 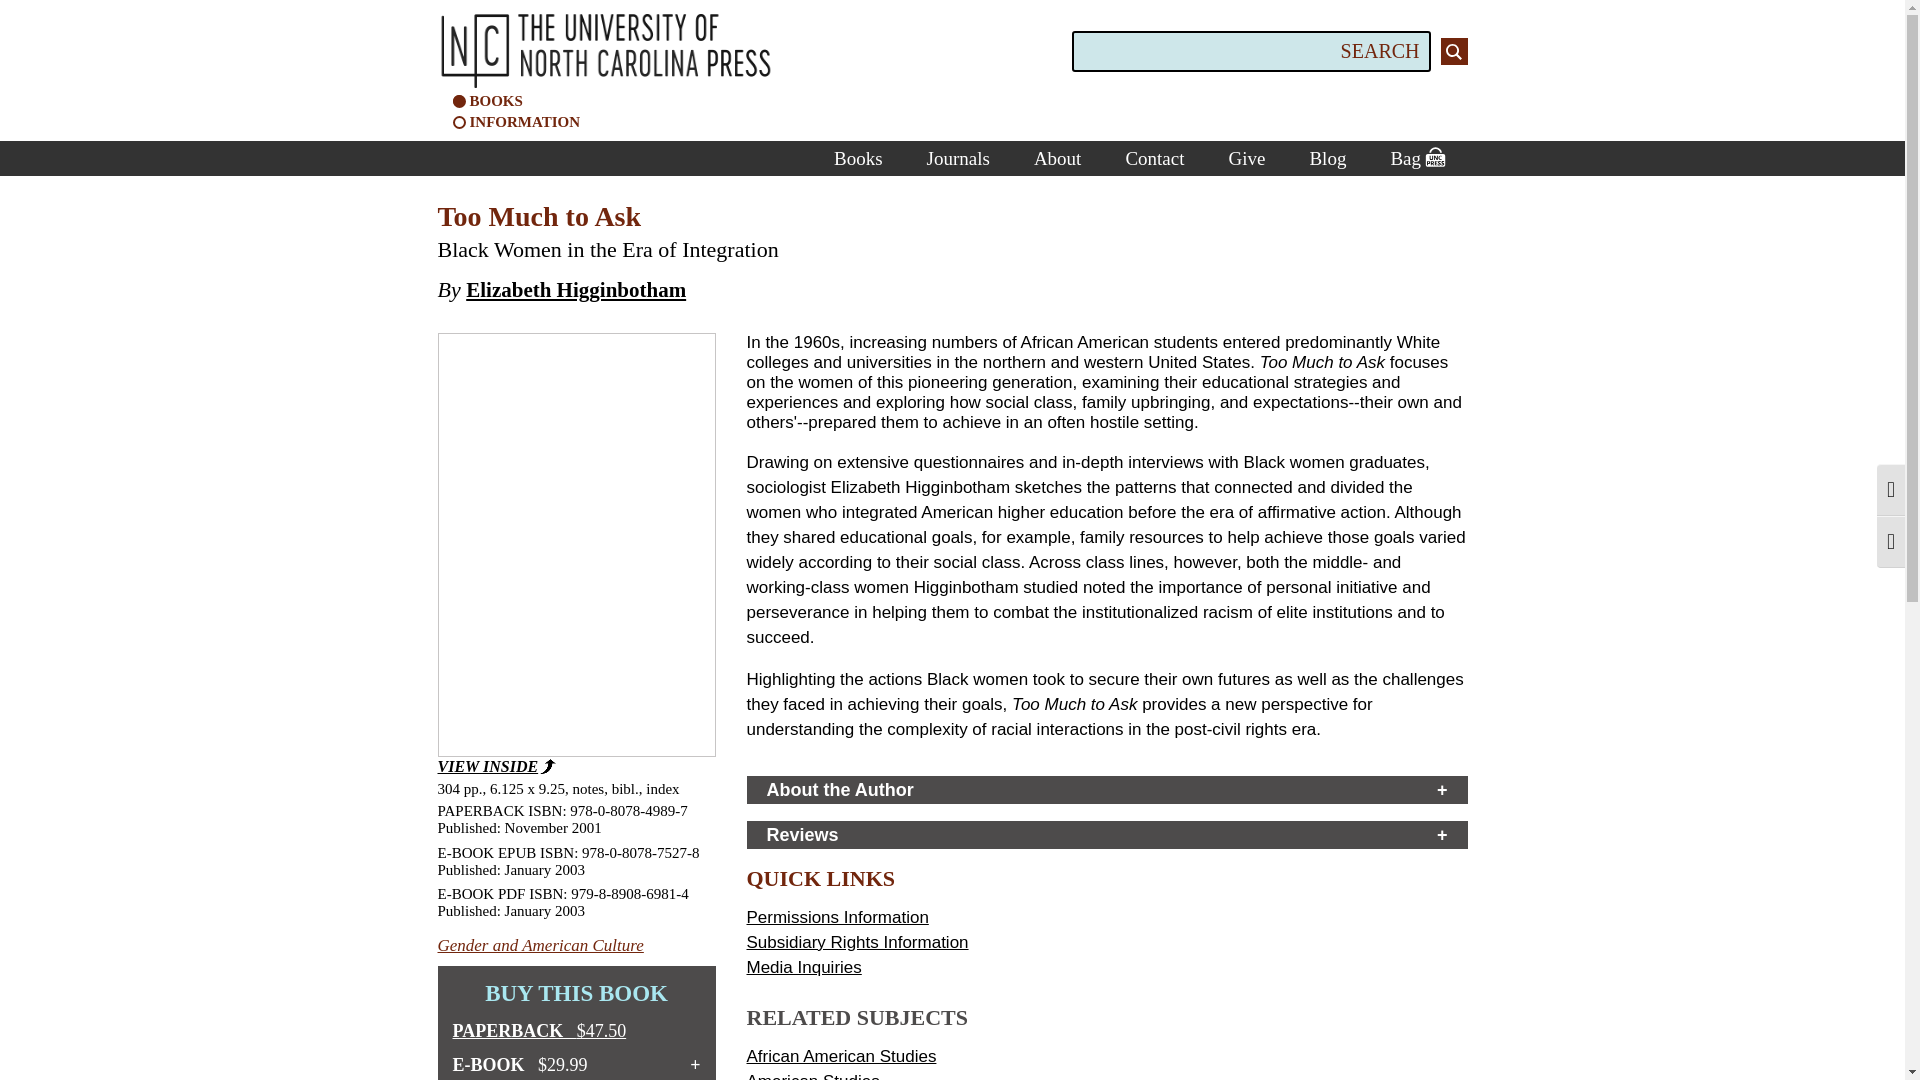 I want to click on About, so click(x=1058, y=158).